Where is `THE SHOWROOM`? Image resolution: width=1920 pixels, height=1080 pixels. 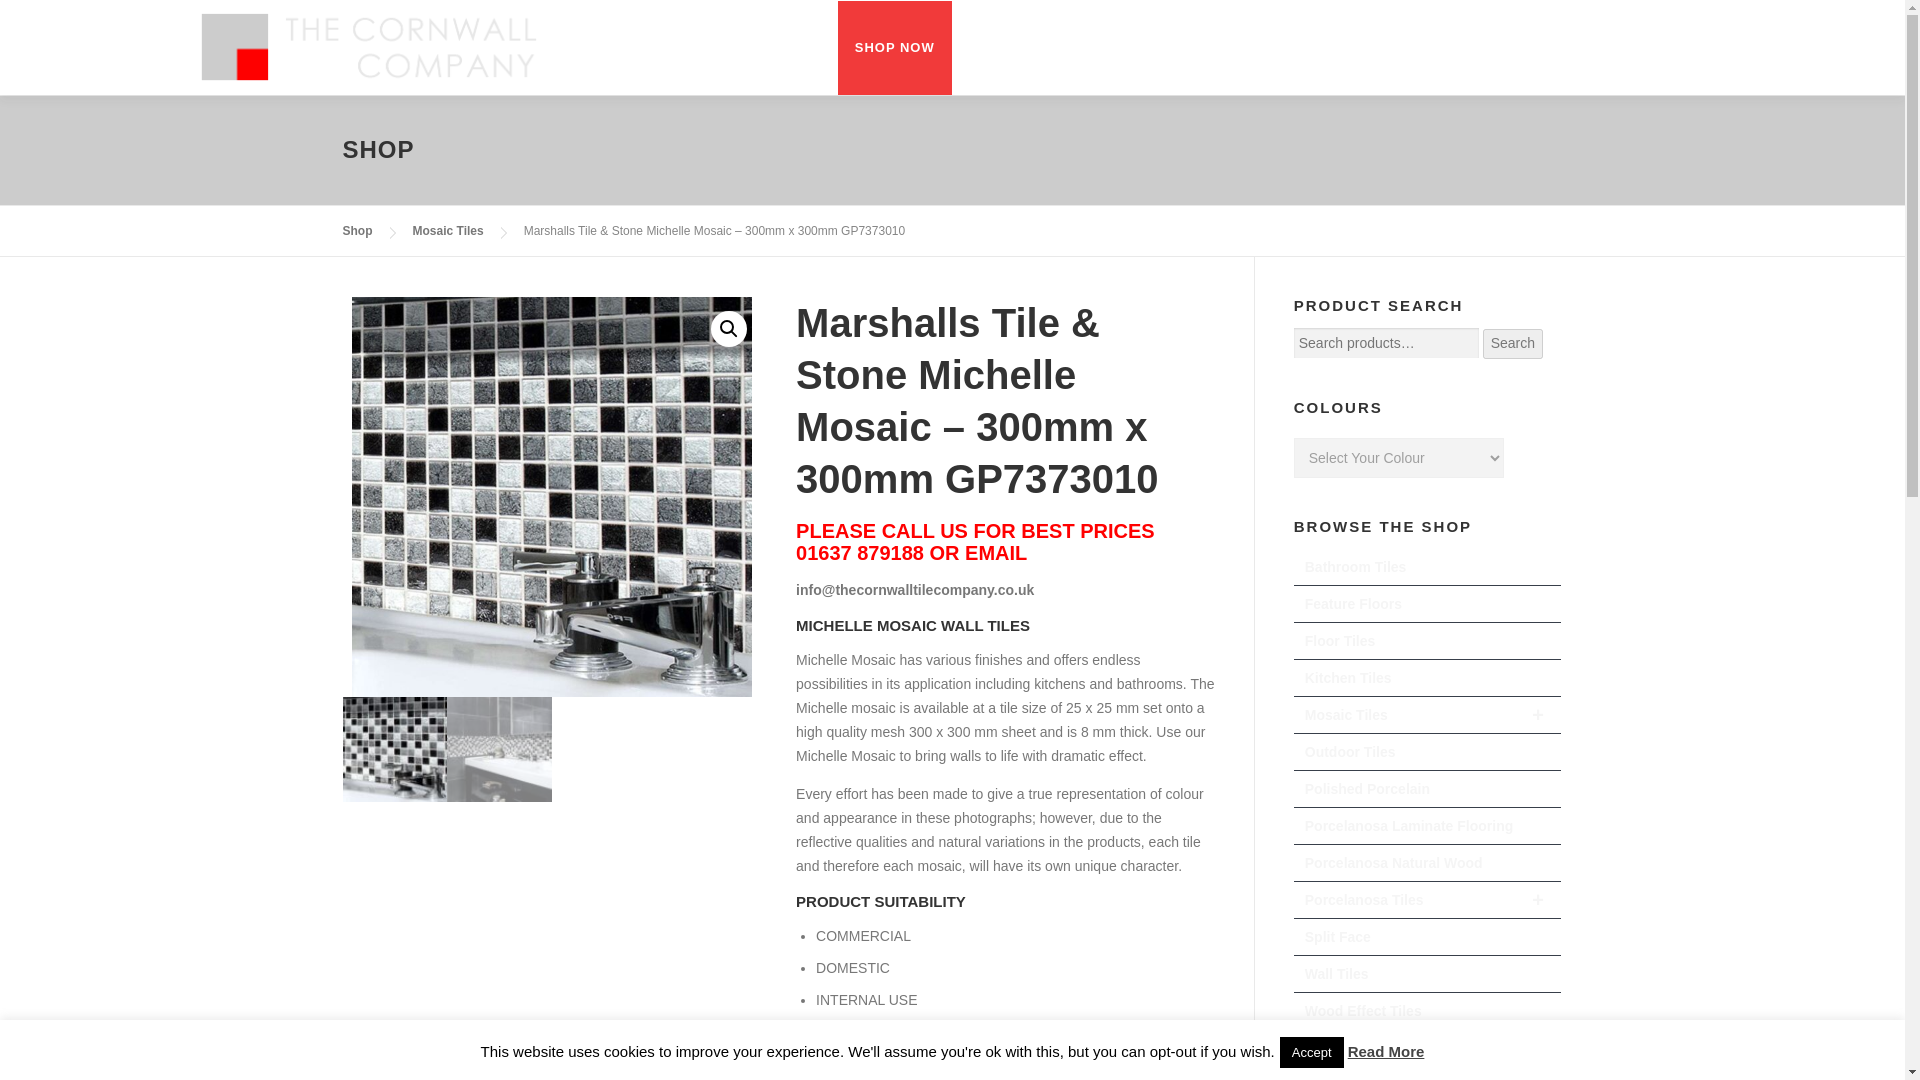
THE SHOWROOM is located at coordinates (1438, 48).